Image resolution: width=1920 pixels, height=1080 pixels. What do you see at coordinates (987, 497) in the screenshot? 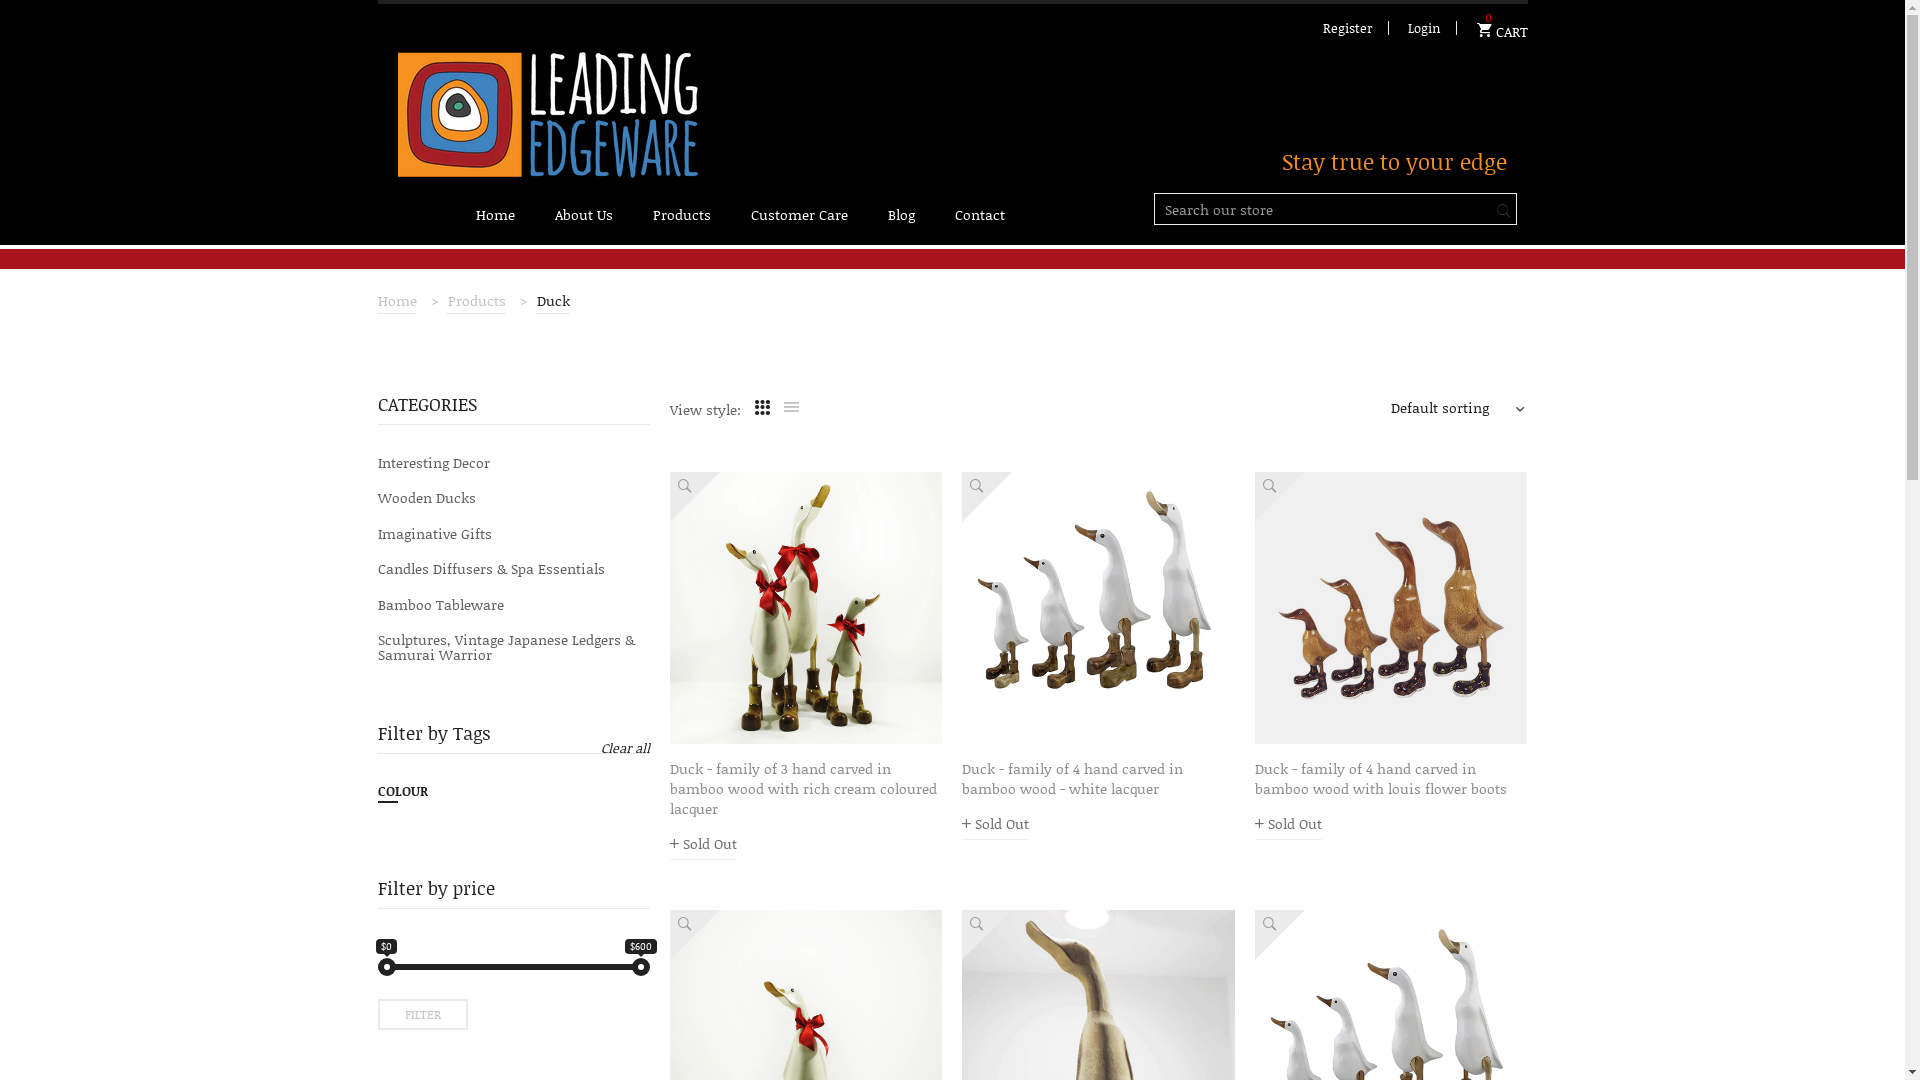
I see `Quickview` at bounding box center [987, 497].